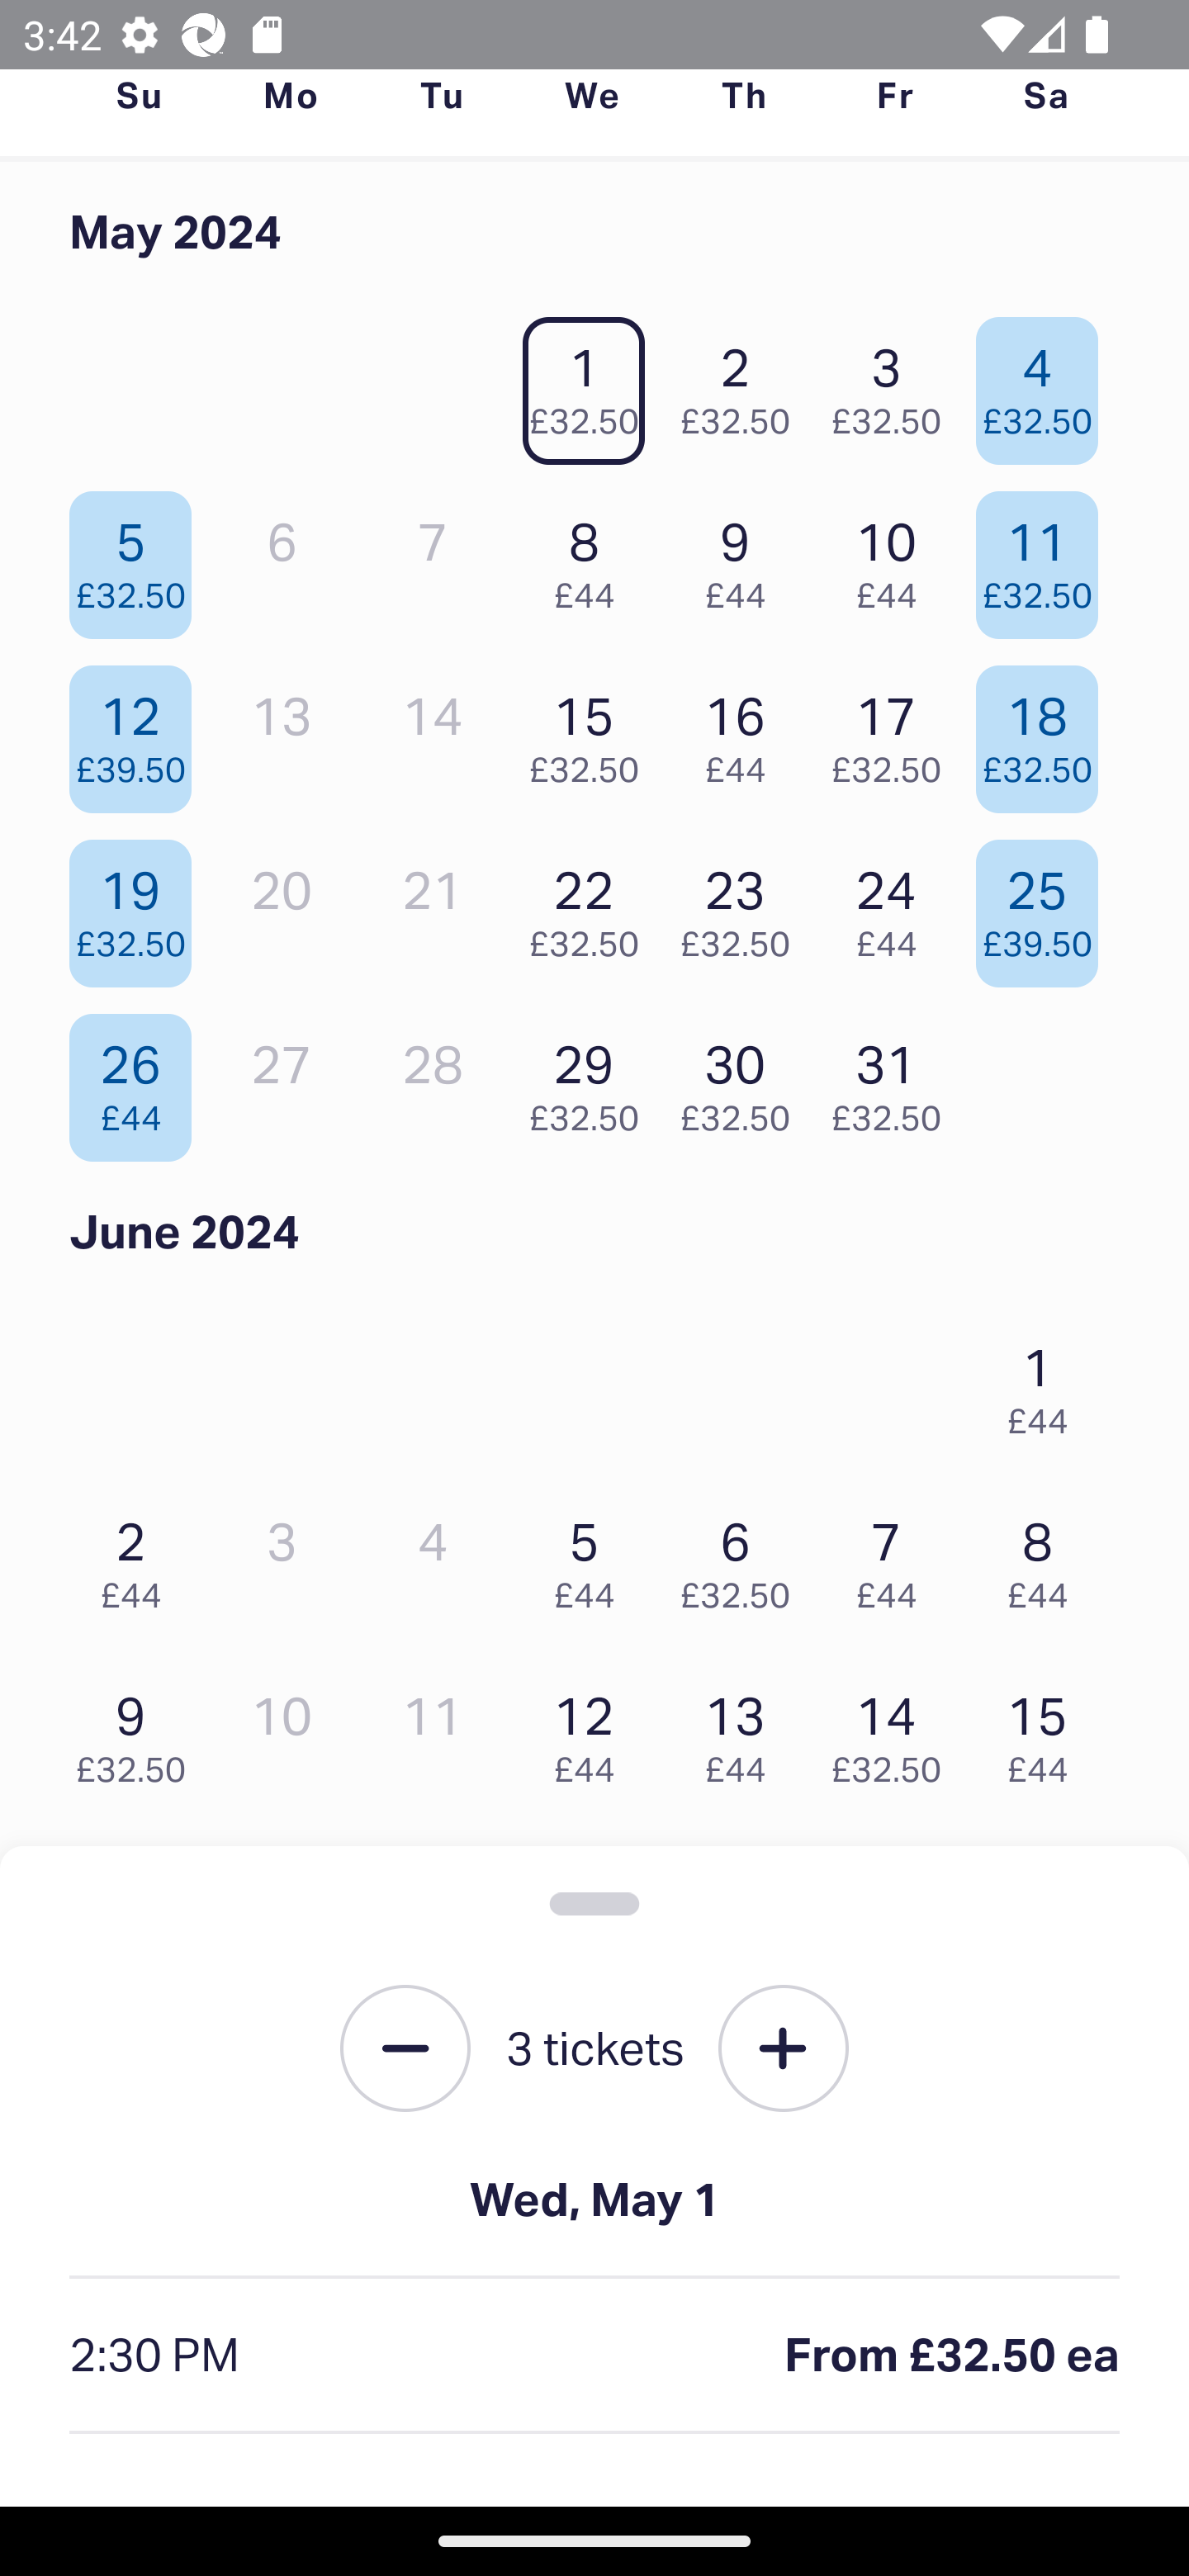 The image size is (1189, 2576). What do you see at coordinates (894, 557) in the screenshot?
I see `10 £44` at bounding box center [894, 557].